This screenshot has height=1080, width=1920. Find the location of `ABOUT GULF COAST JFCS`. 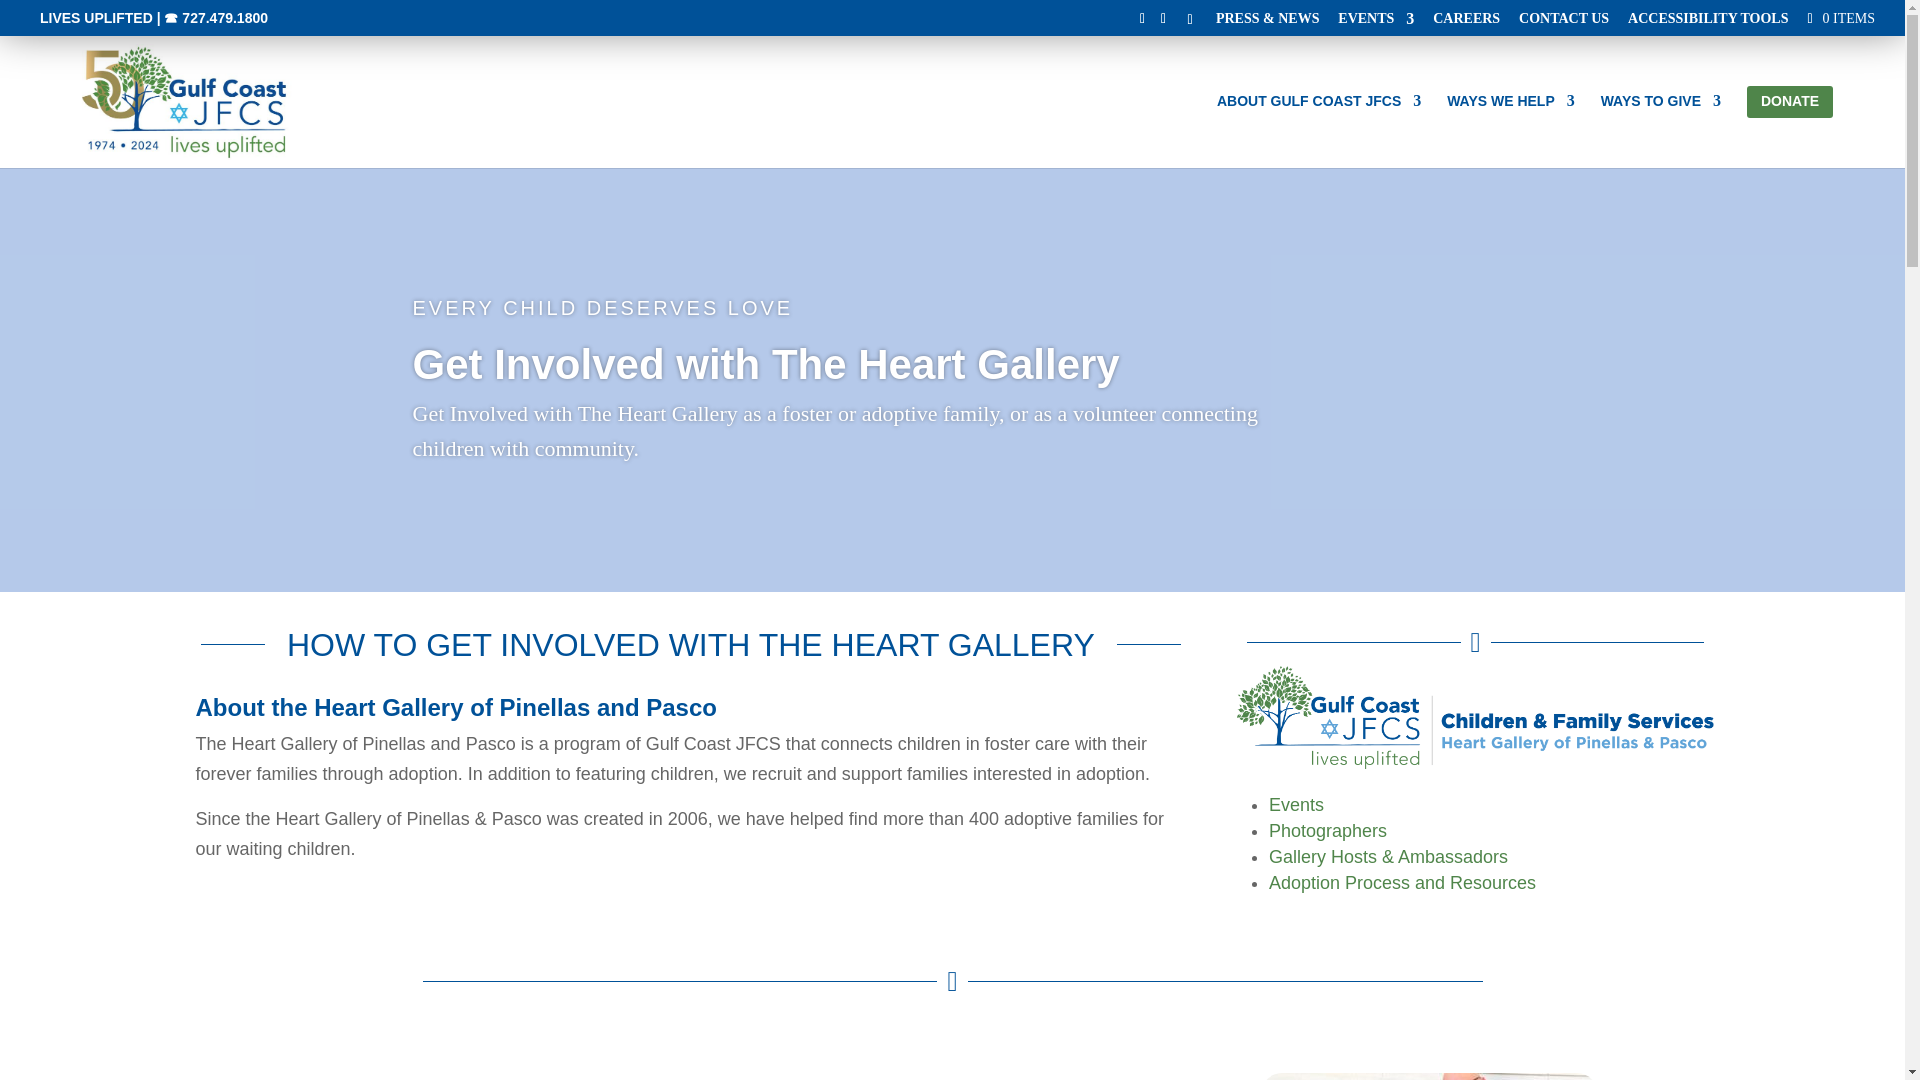

ABOUT GULF COAST JFCS is located at coordinates (1318, 125).